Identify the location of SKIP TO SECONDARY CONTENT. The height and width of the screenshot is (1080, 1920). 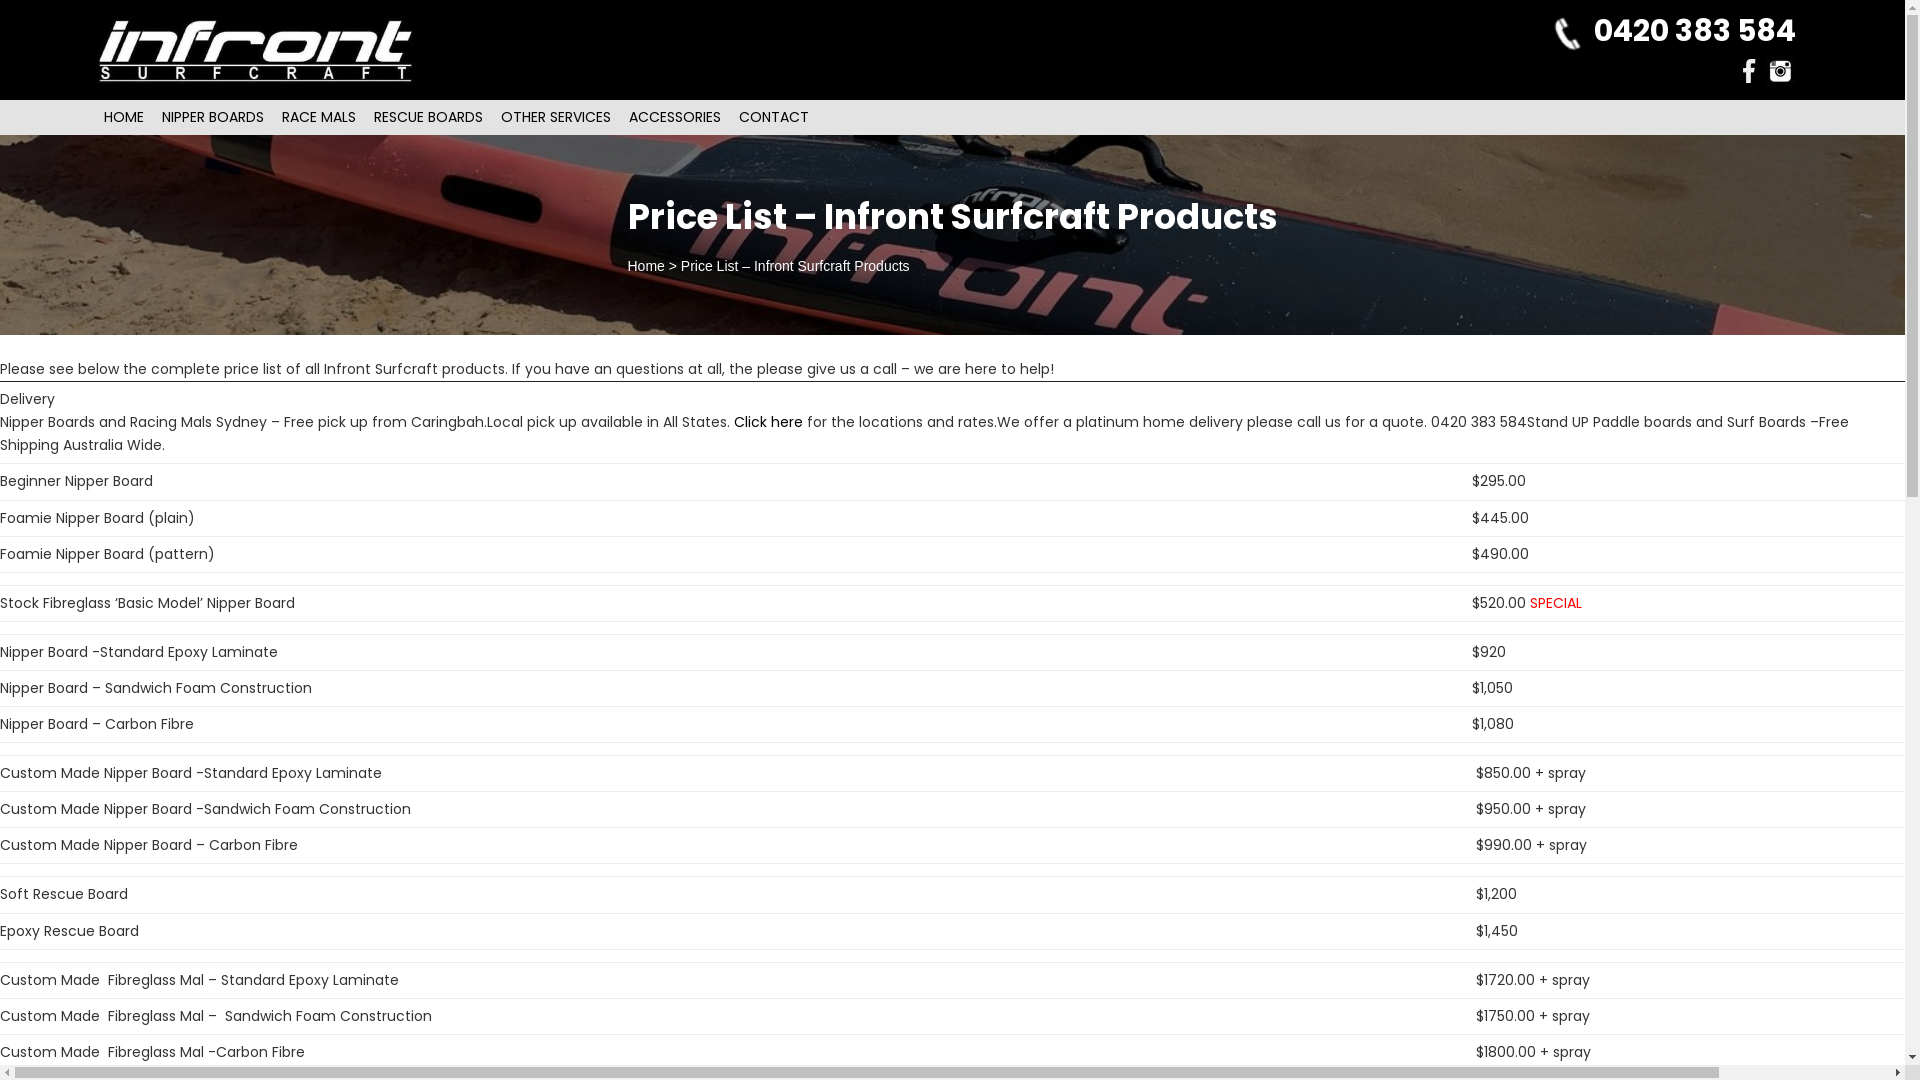
(208, 118).